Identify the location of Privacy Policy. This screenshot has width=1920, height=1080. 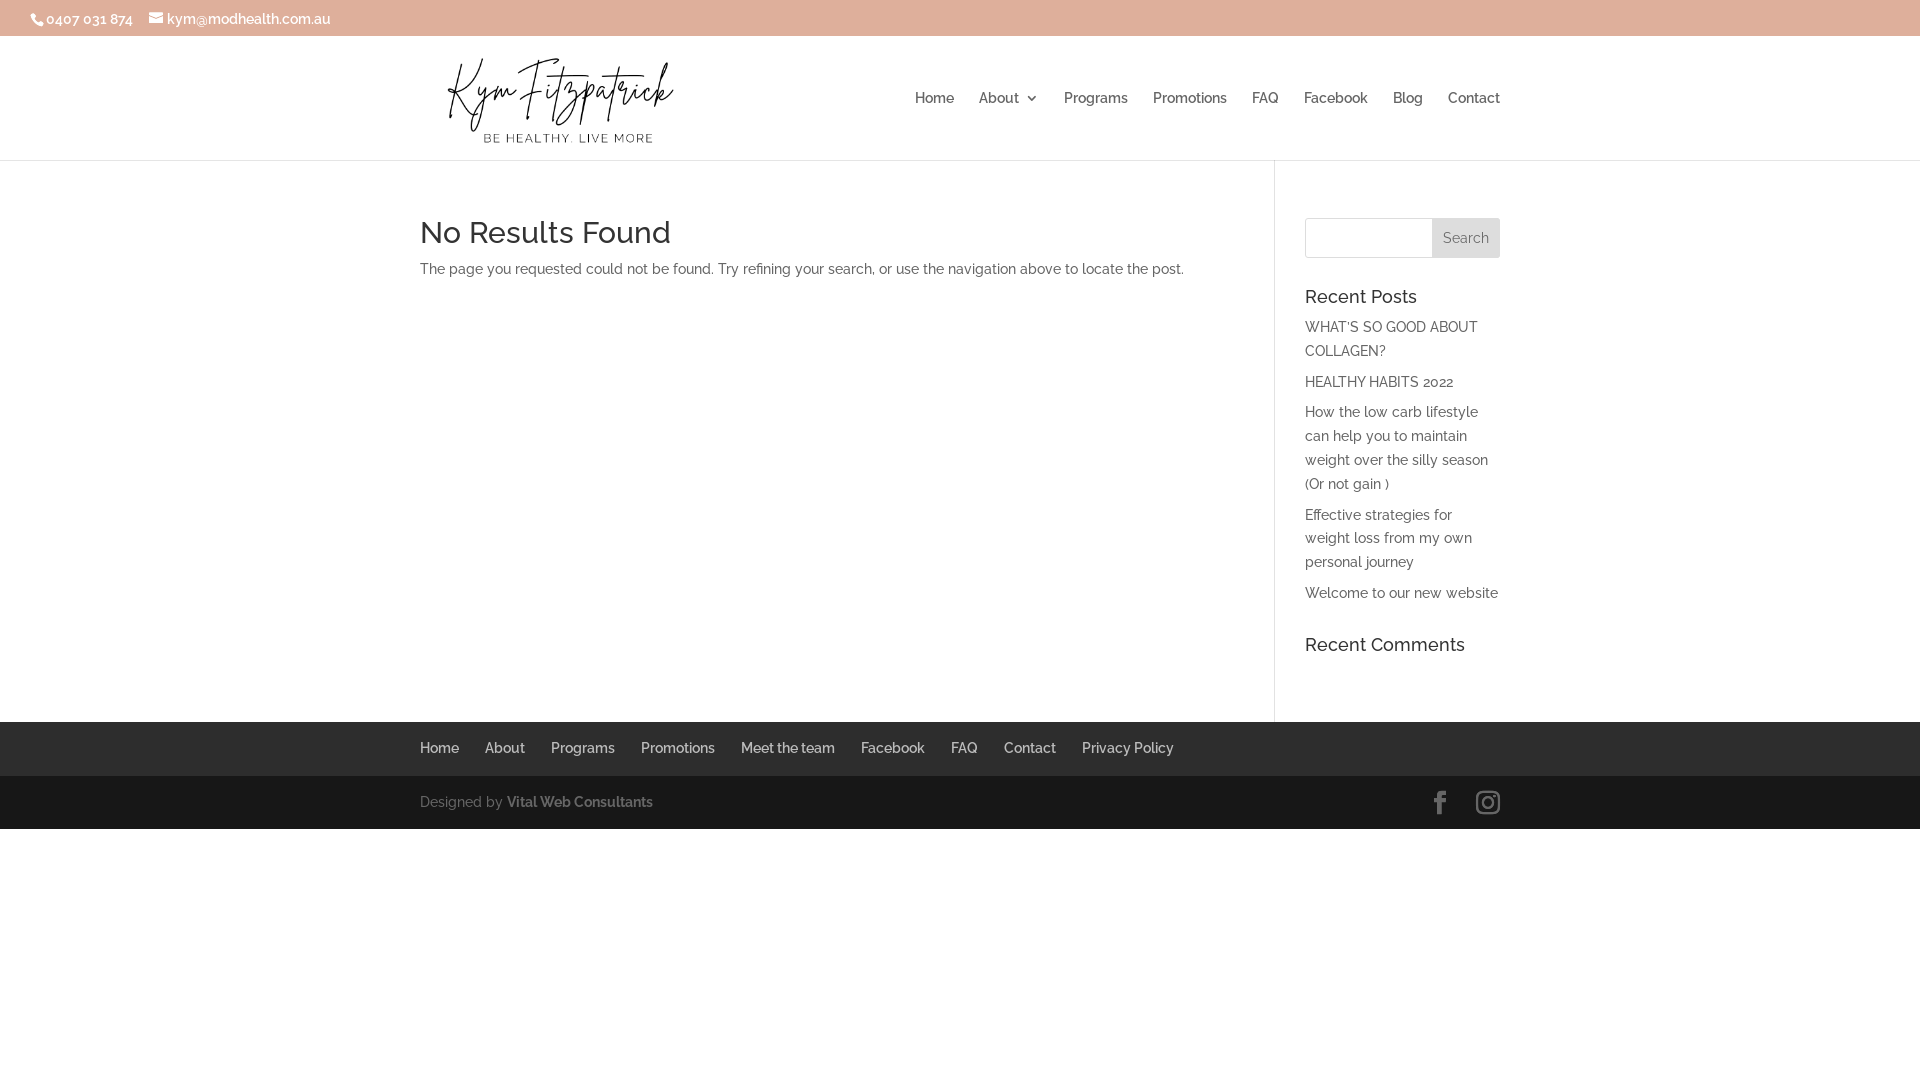
(1128, 748).